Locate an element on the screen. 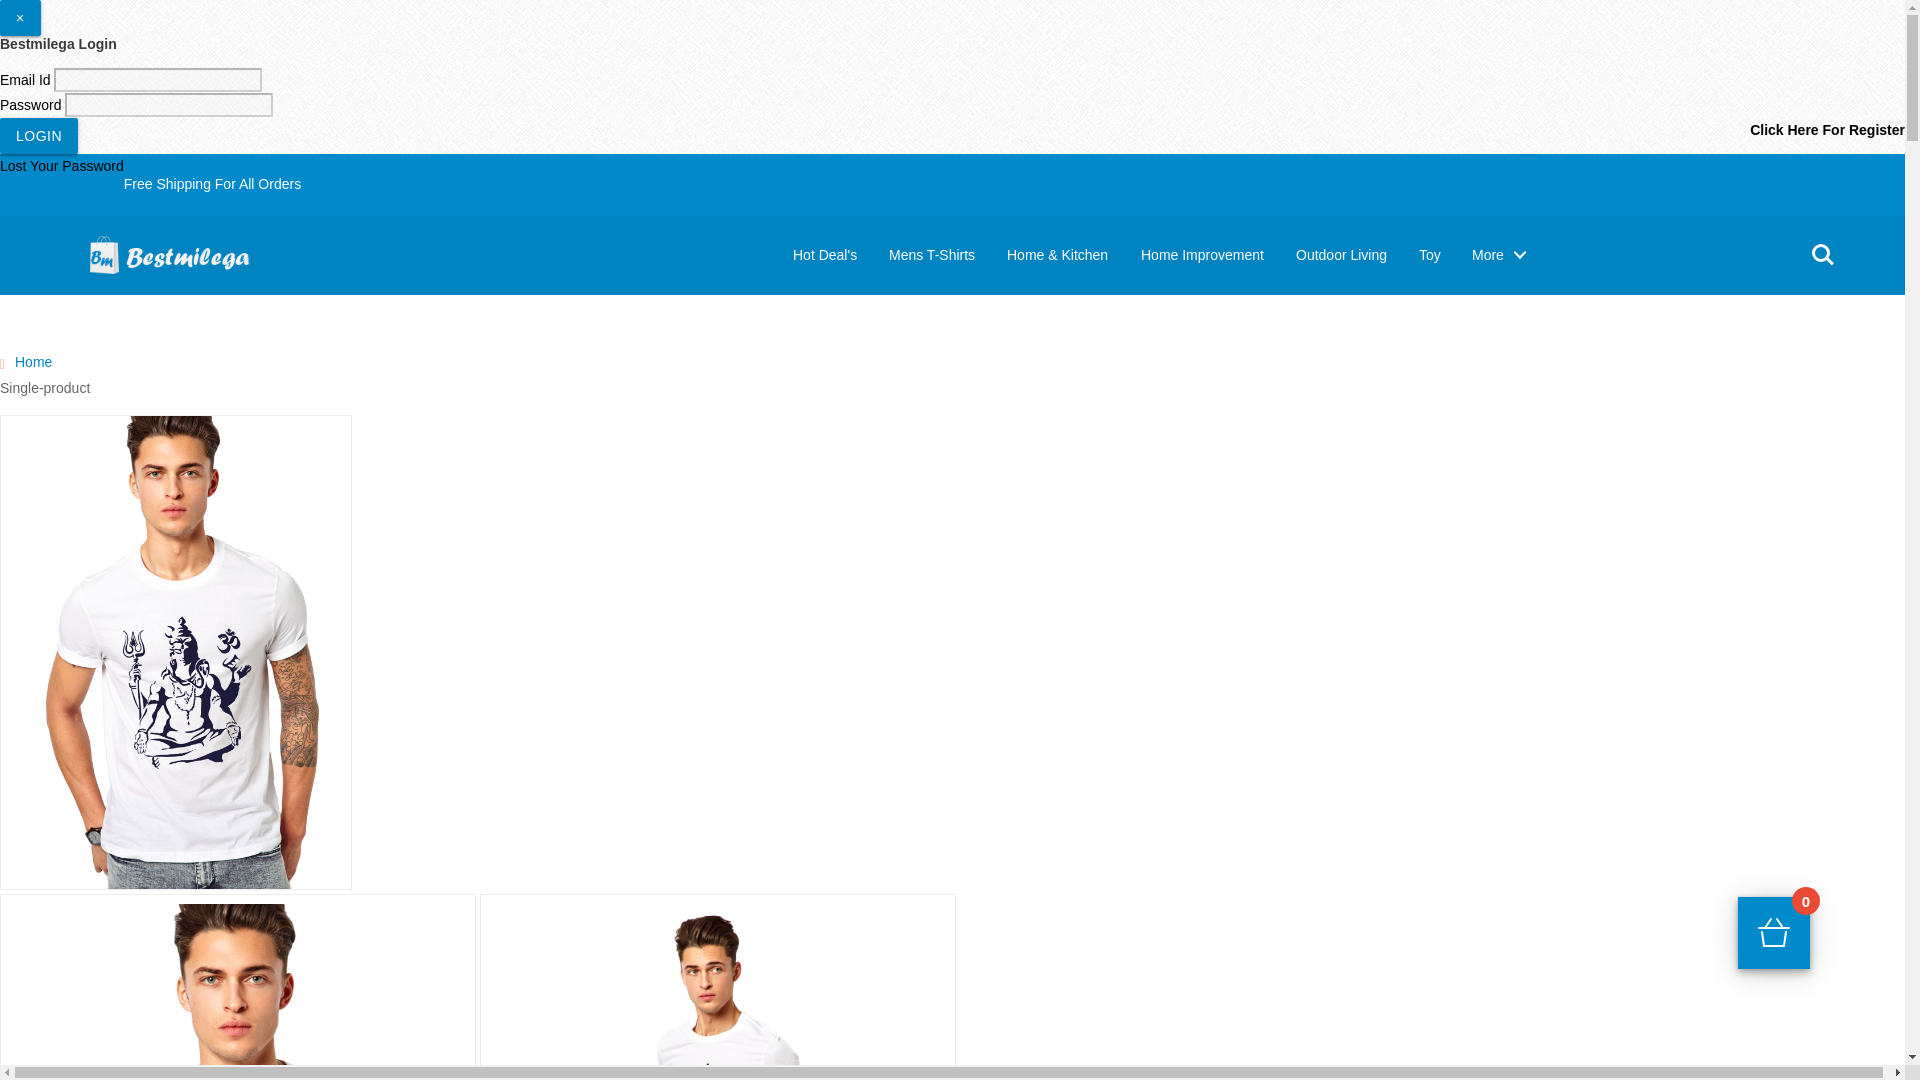  LOGIN is located at coordinates (39, 136).